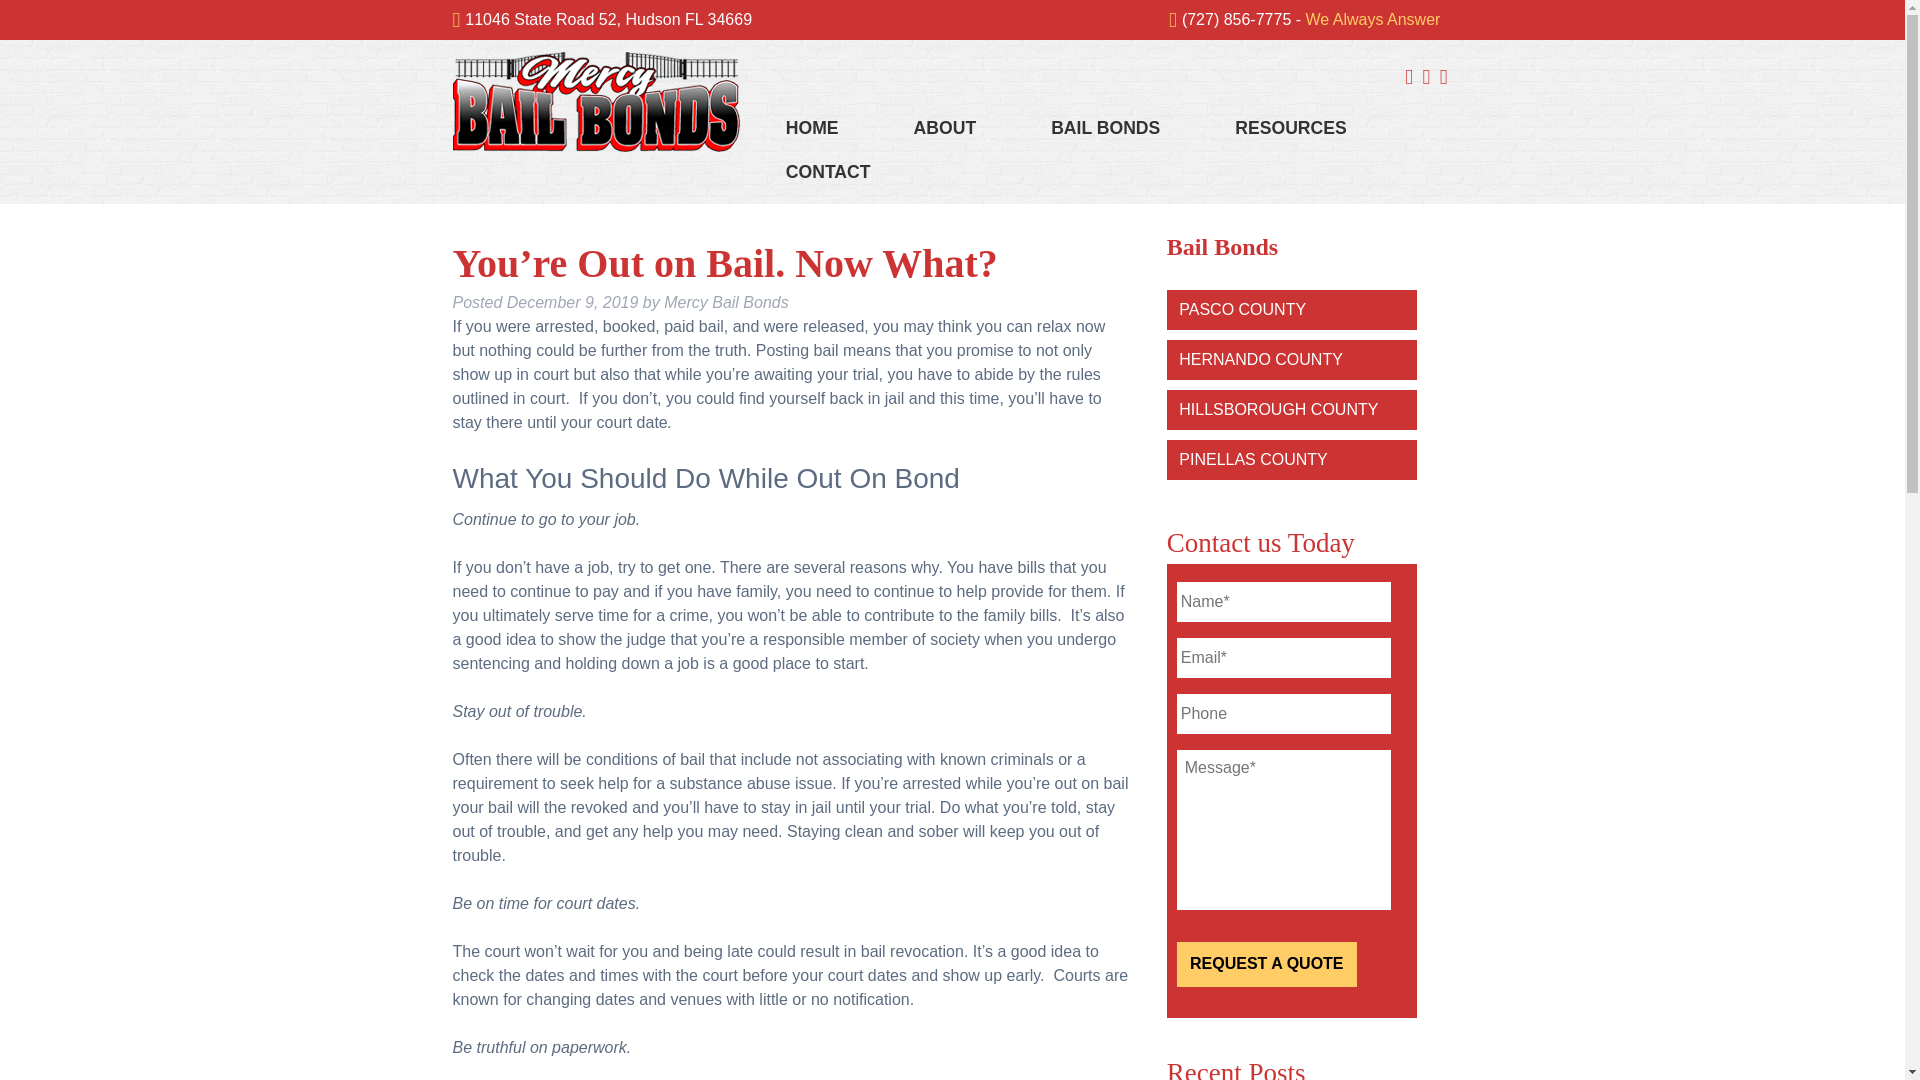  What do you see at coordinates (812, 123) in the screenshot?
I see `HOME` at bounding box center [812, 123].